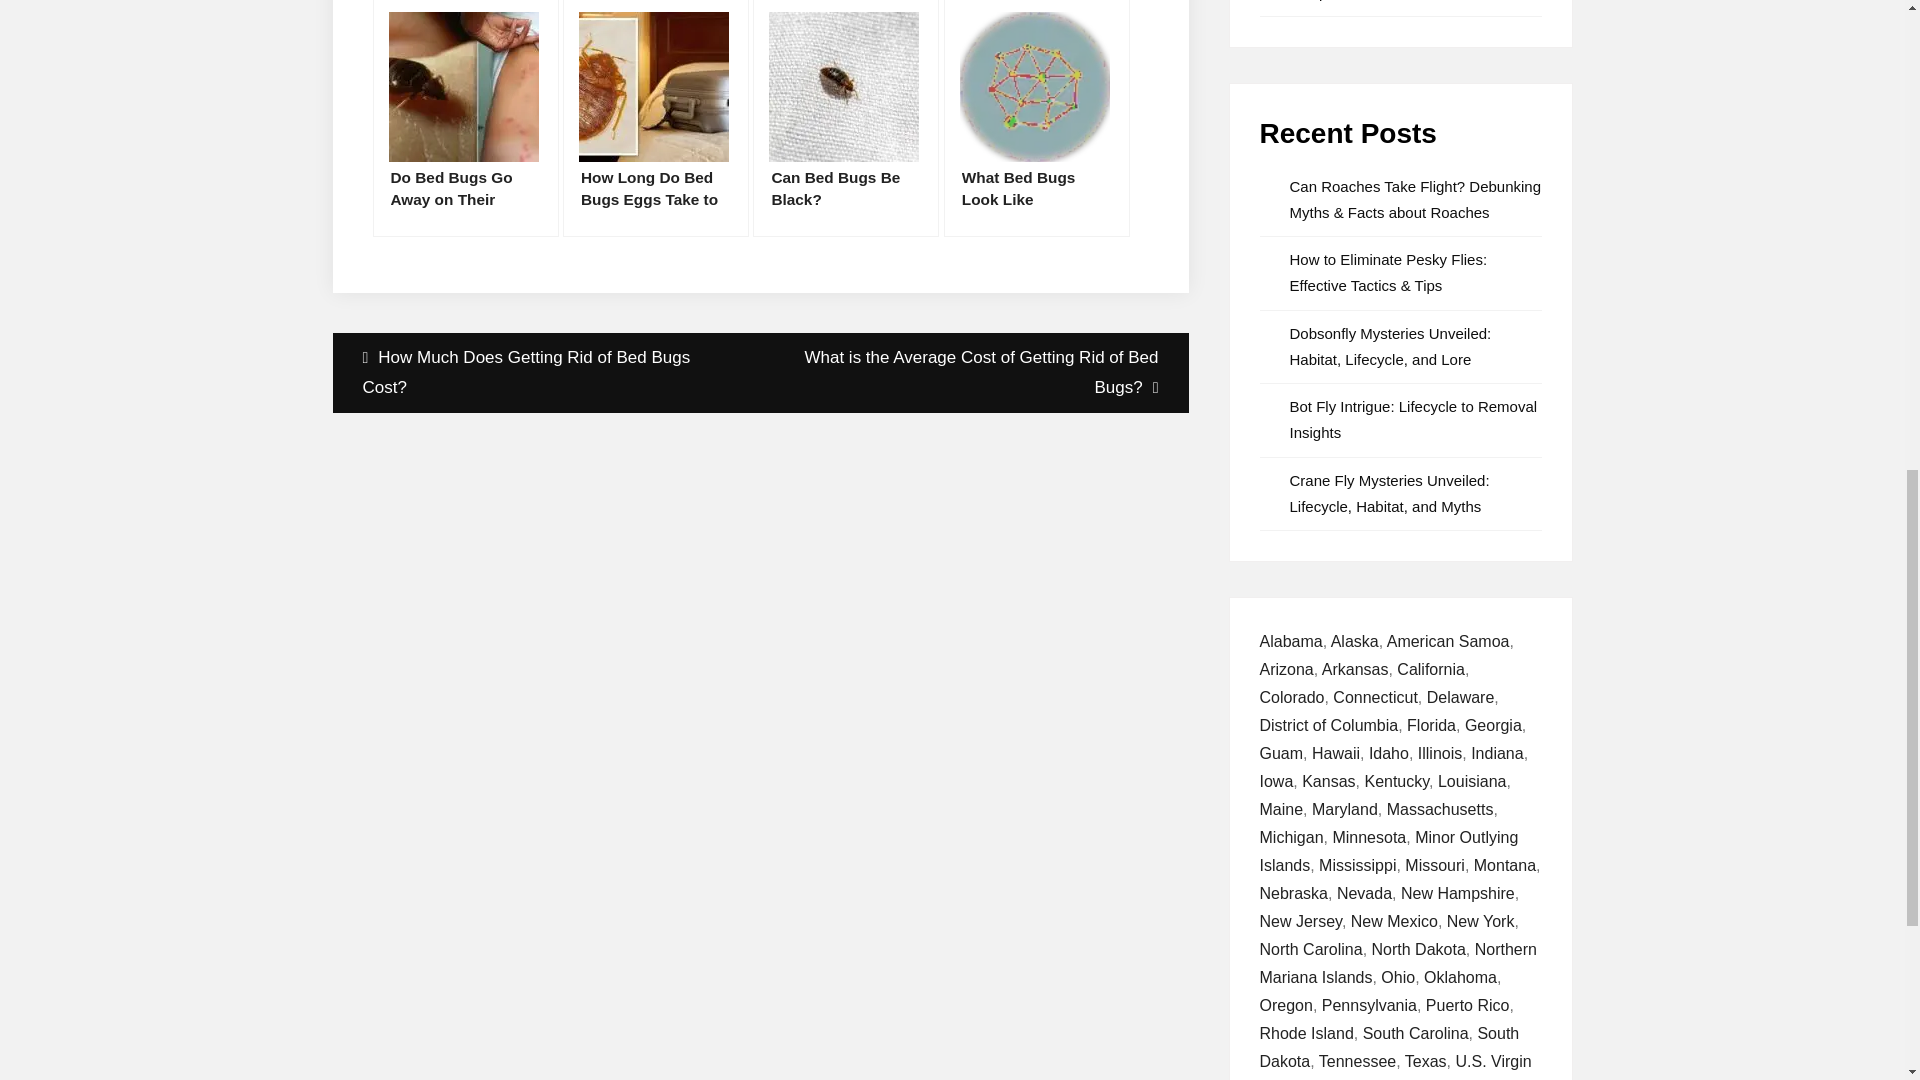  What do you see at coordinates (546, 372) in the screenshot?
I see `How Much Does Getting Rid of Bed Bugs Cost?` at bounding box center [546, 372].